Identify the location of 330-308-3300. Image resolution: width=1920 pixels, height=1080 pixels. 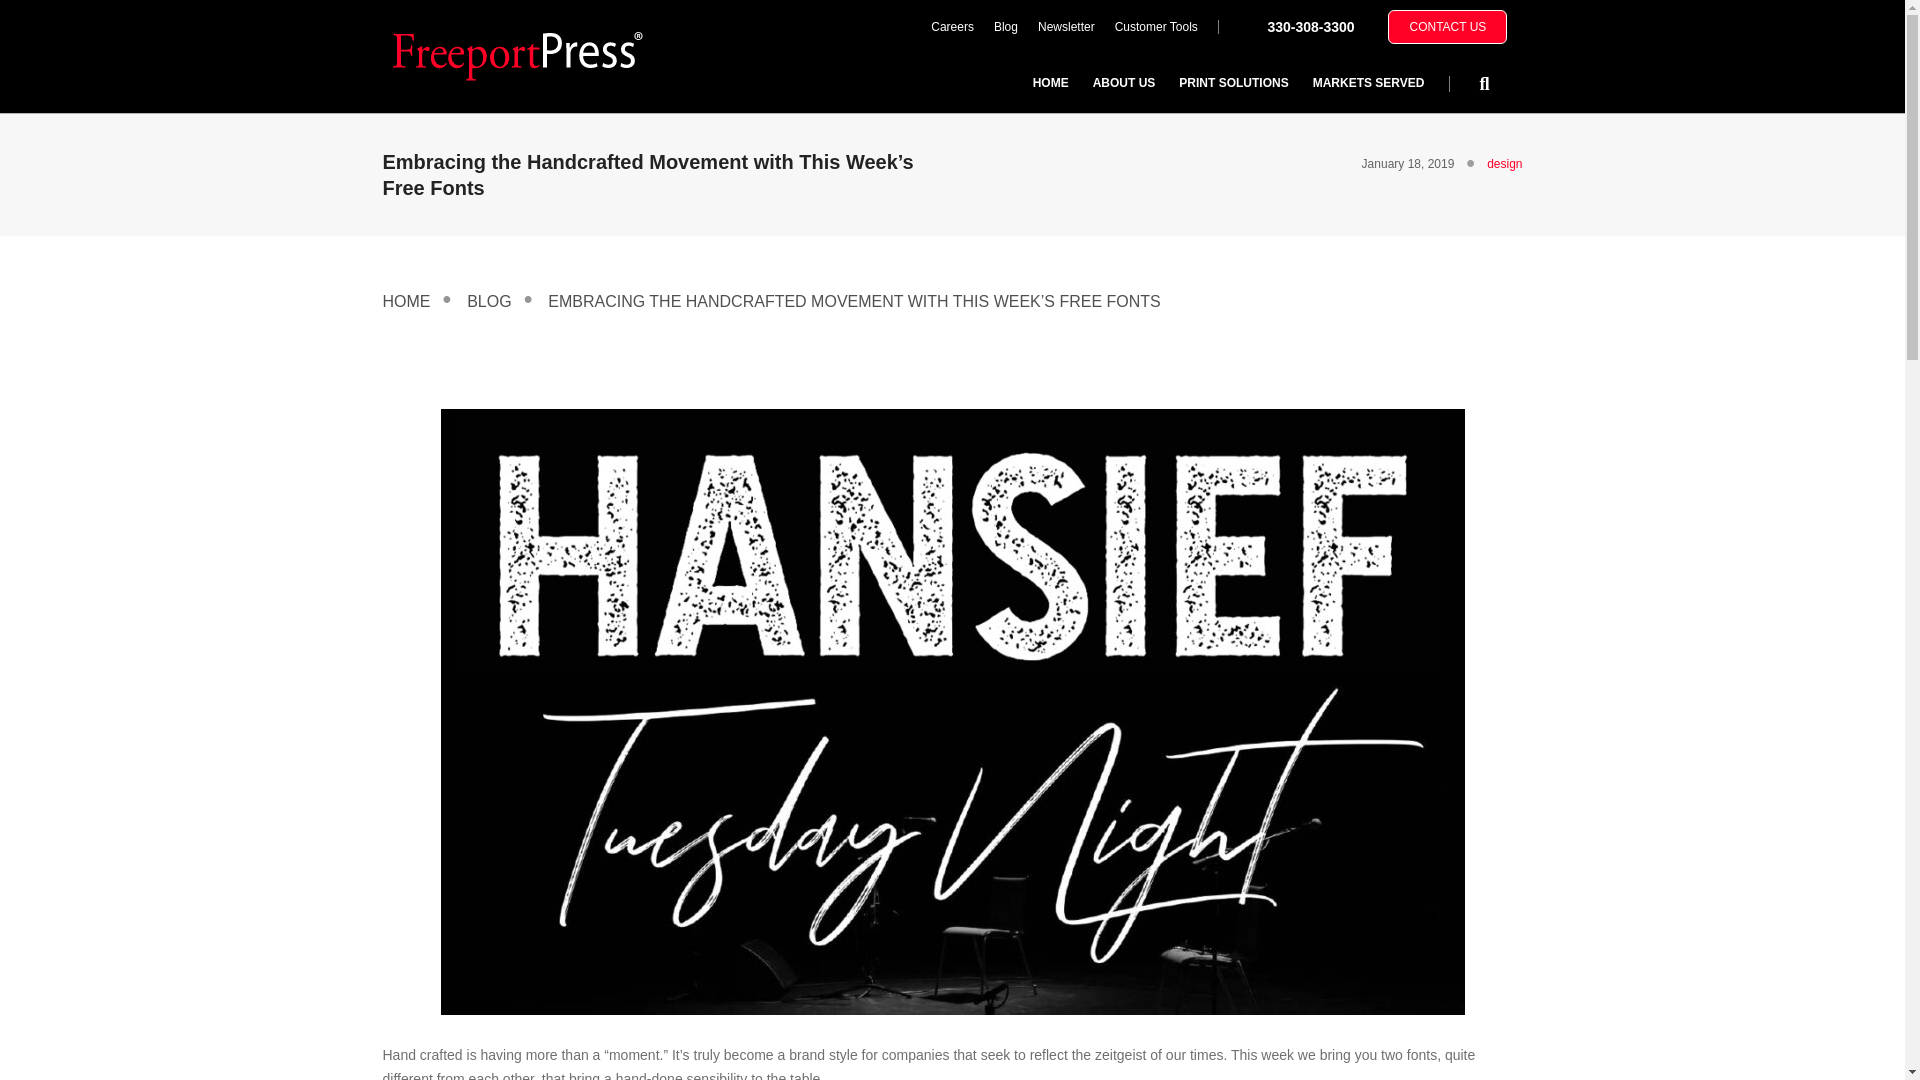
(1310, 26).